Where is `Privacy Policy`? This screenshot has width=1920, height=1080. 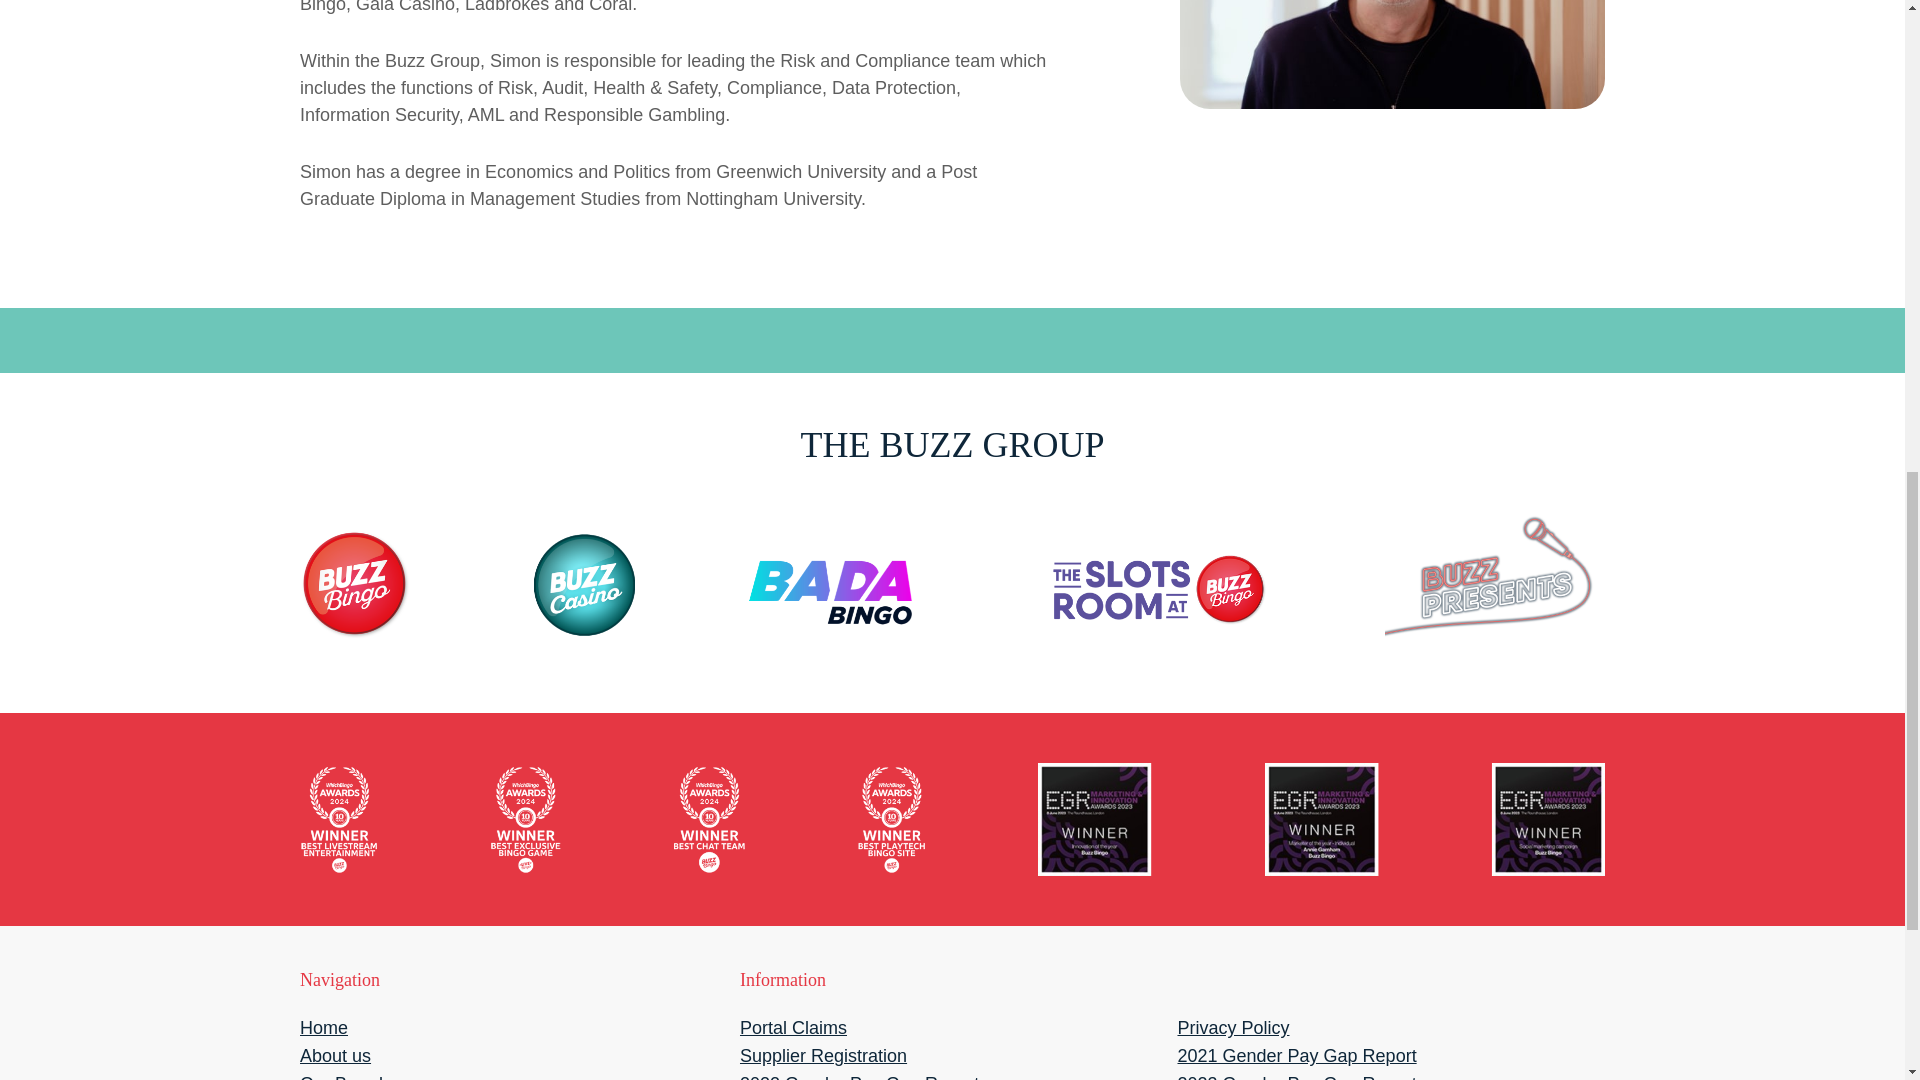
Privacy Policy is located at coordinates (1232, 1028).